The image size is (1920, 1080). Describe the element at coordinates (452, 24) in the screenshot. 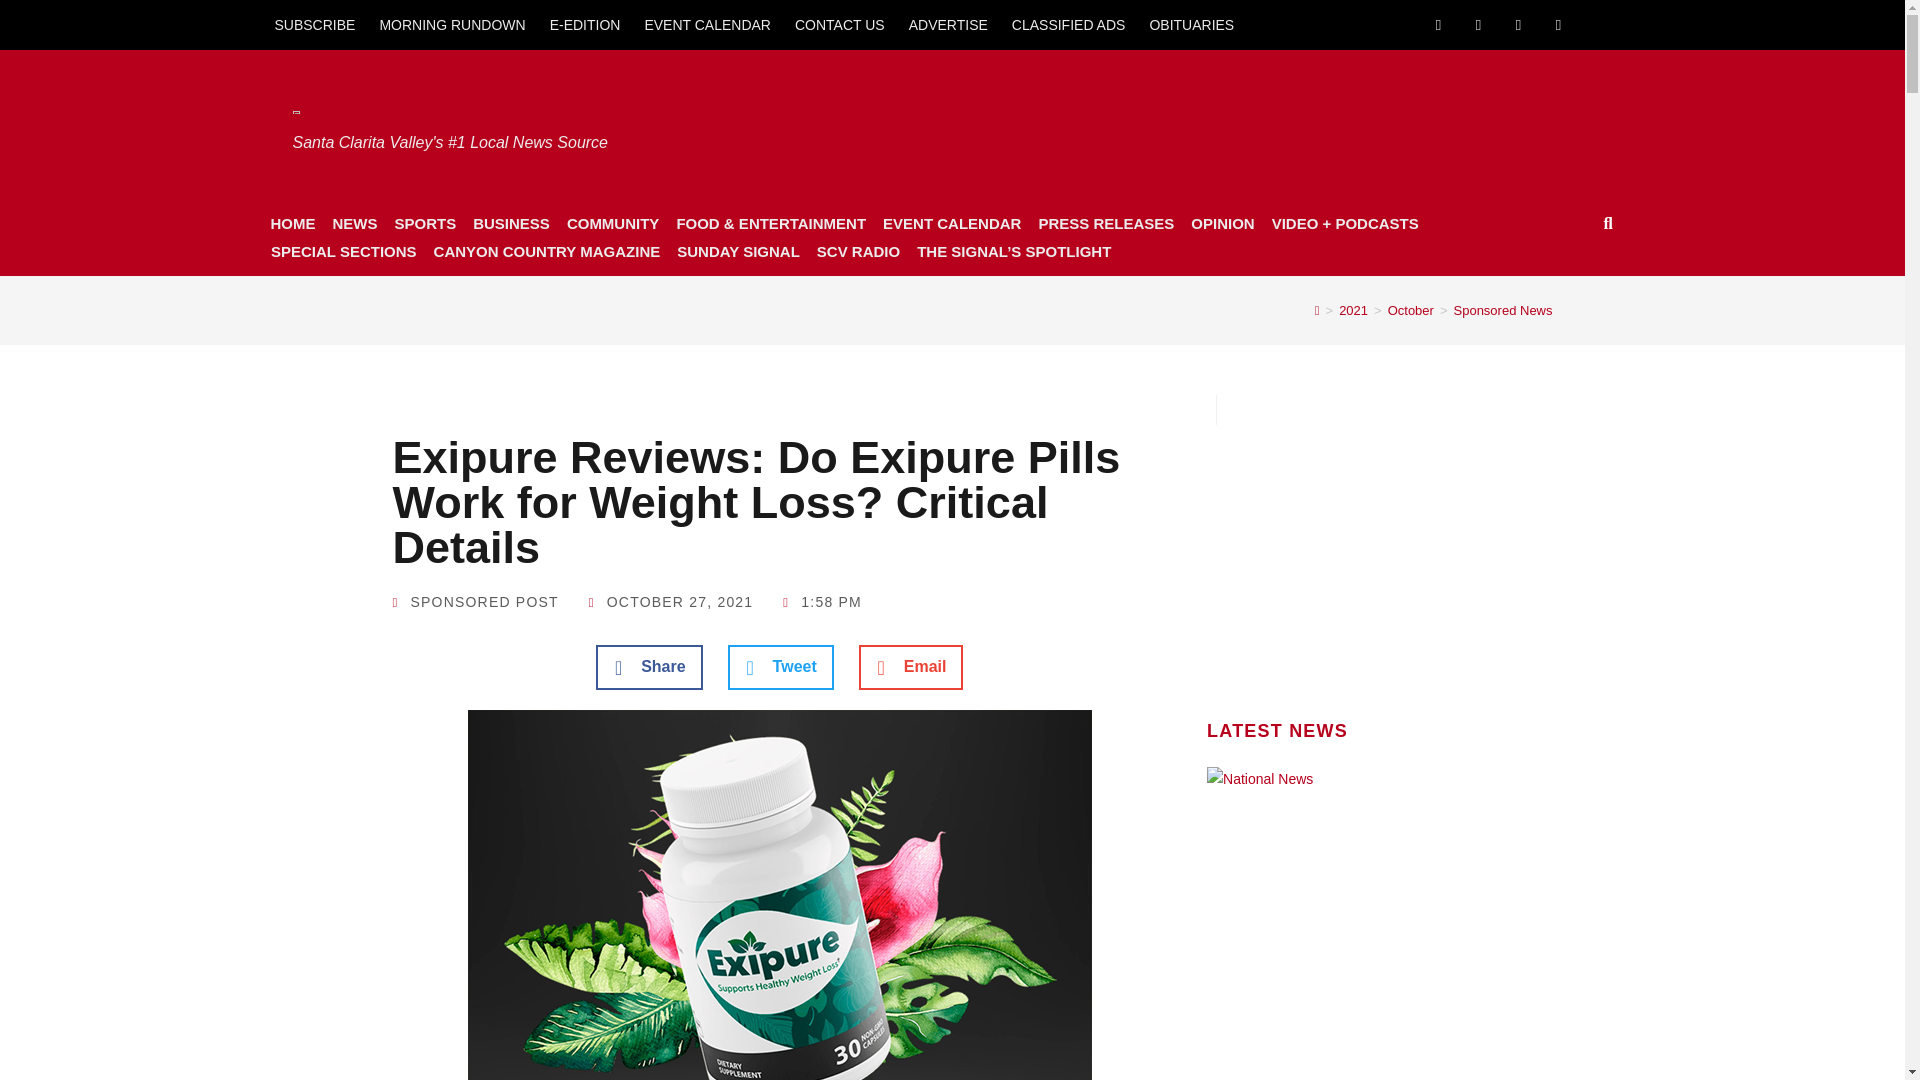

I see `MORNING RUNDOWN` at that location.